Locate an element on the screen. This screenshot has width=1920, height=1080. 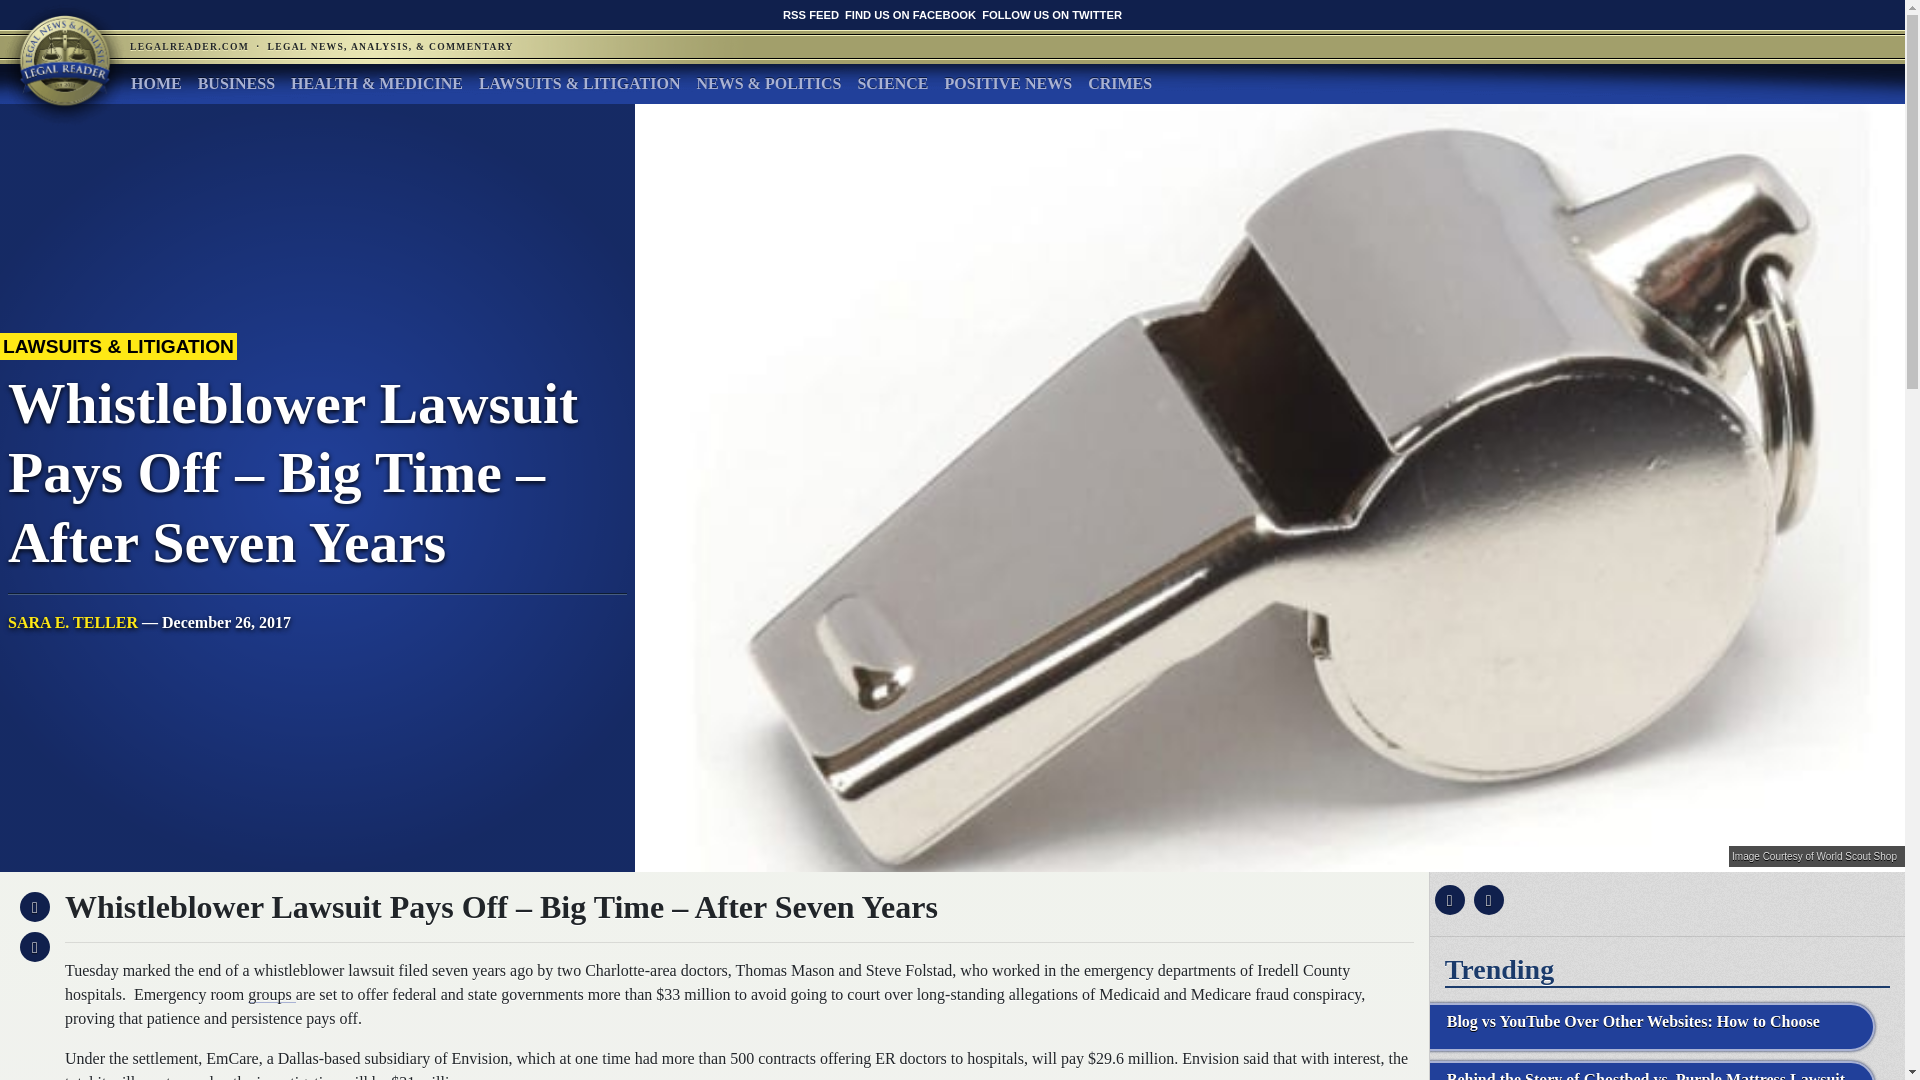
HOME is located at coordinates (156, 83).